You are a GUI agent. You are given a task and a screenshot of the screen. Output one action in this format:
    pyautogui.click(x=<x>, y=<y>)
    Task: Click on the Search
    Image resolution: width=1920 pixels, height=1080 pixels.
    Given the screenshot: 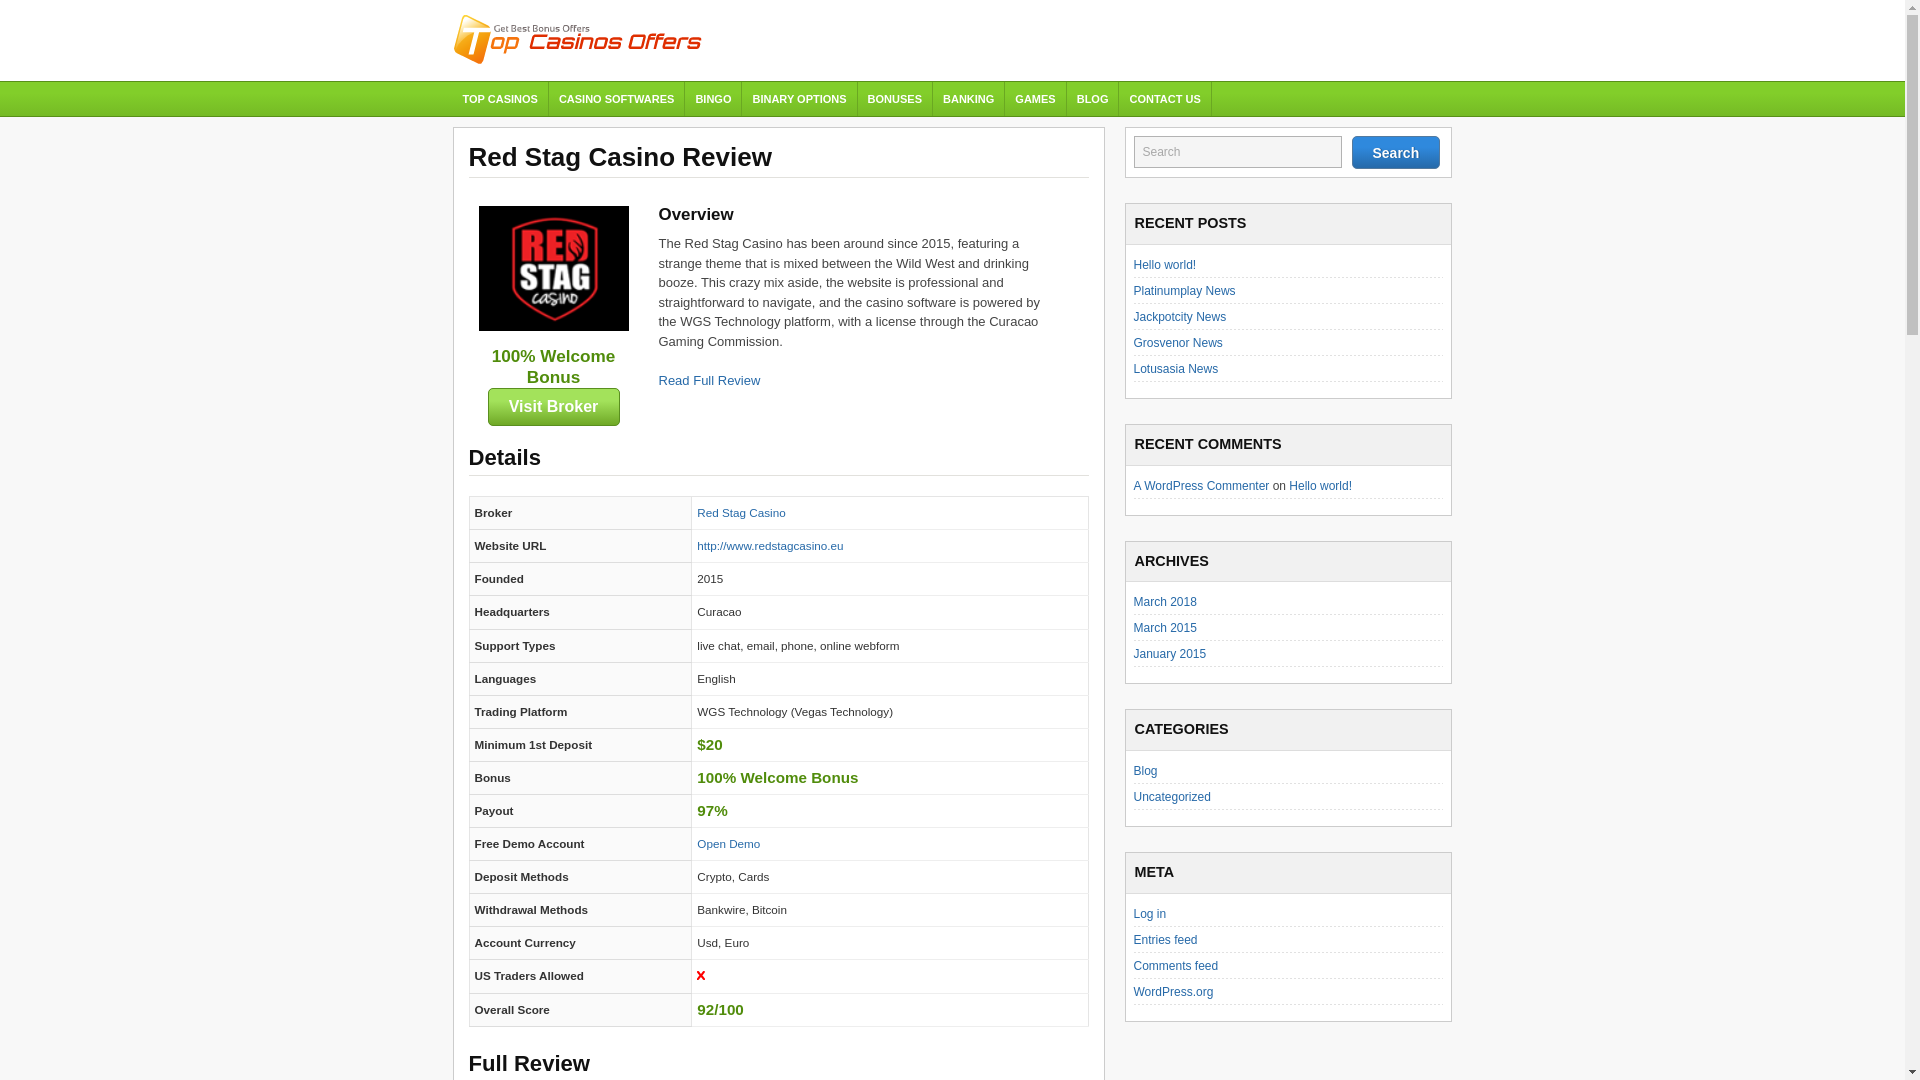 What is the action you would take?
    pyautogui.click(x=1238, y=152)
    